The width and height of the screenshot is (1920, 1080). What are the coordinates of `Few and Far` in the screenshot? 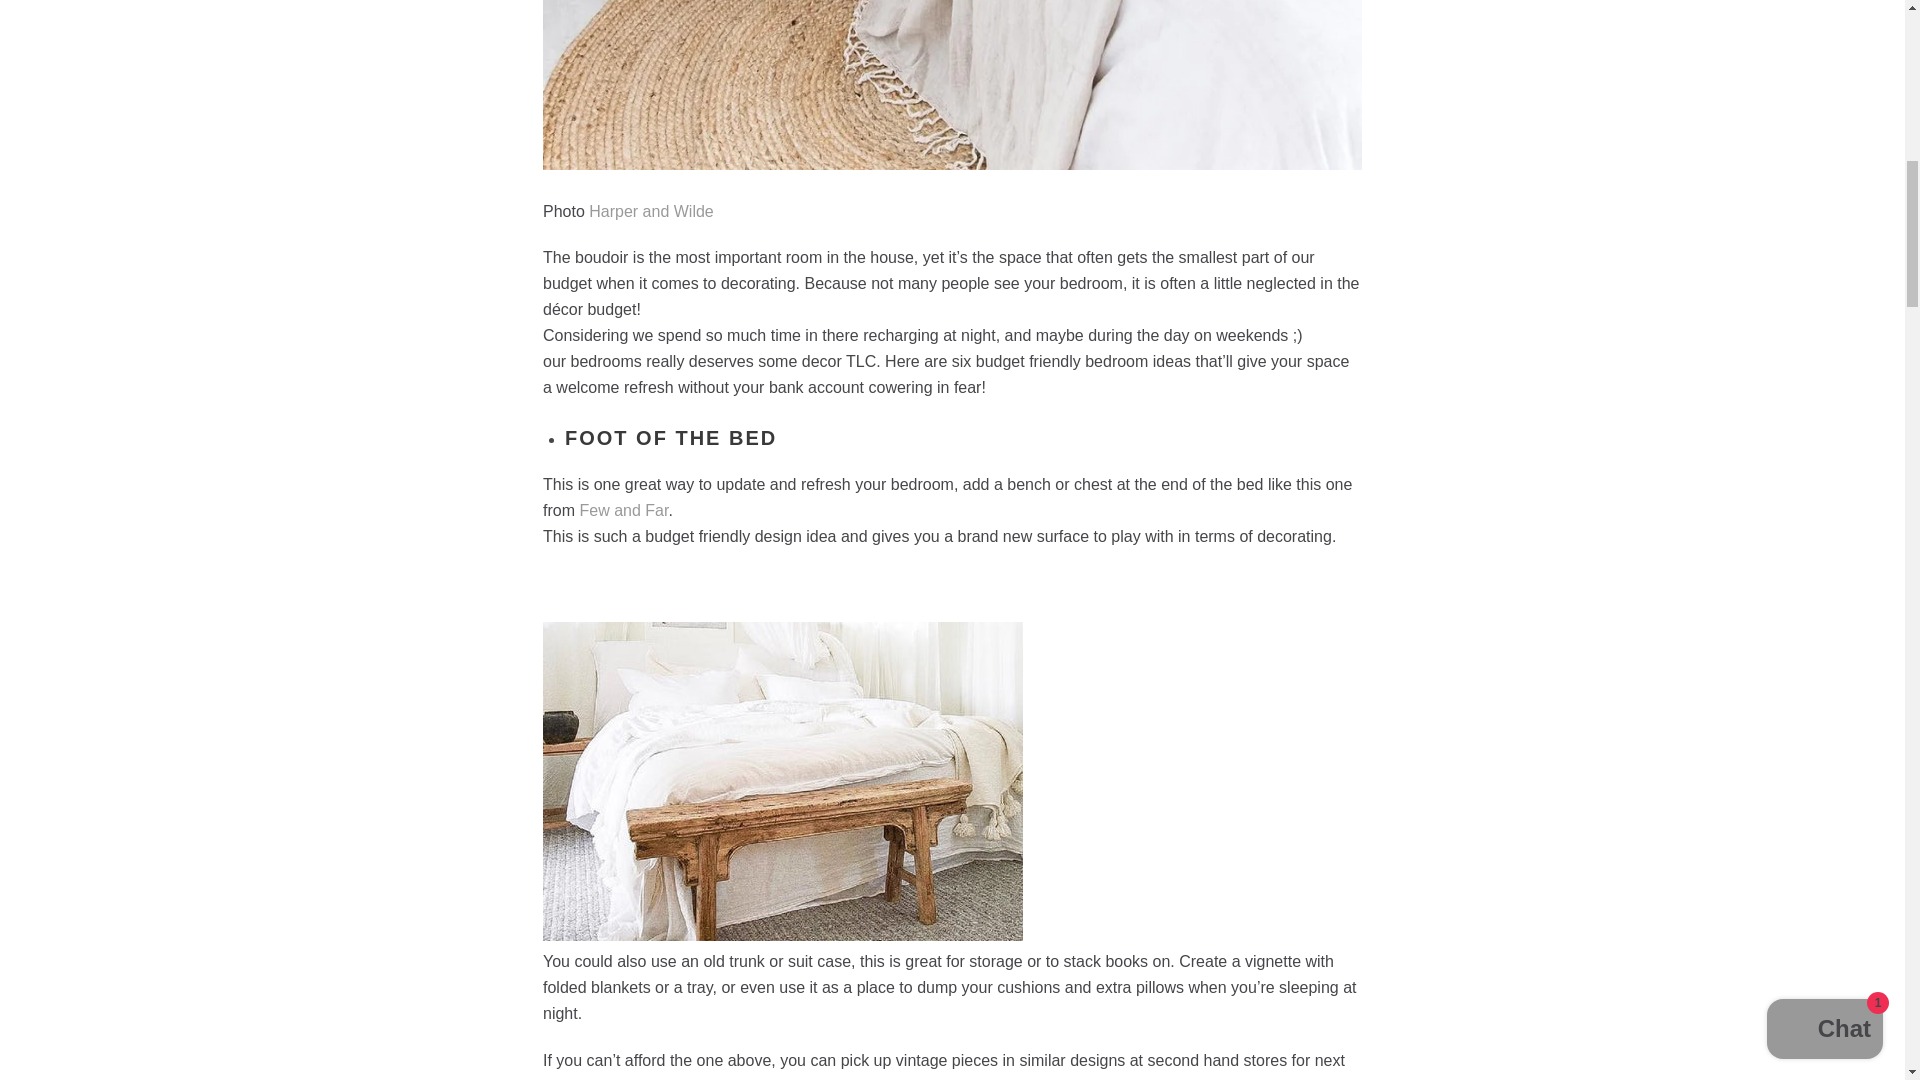 It's located at (624, 510).